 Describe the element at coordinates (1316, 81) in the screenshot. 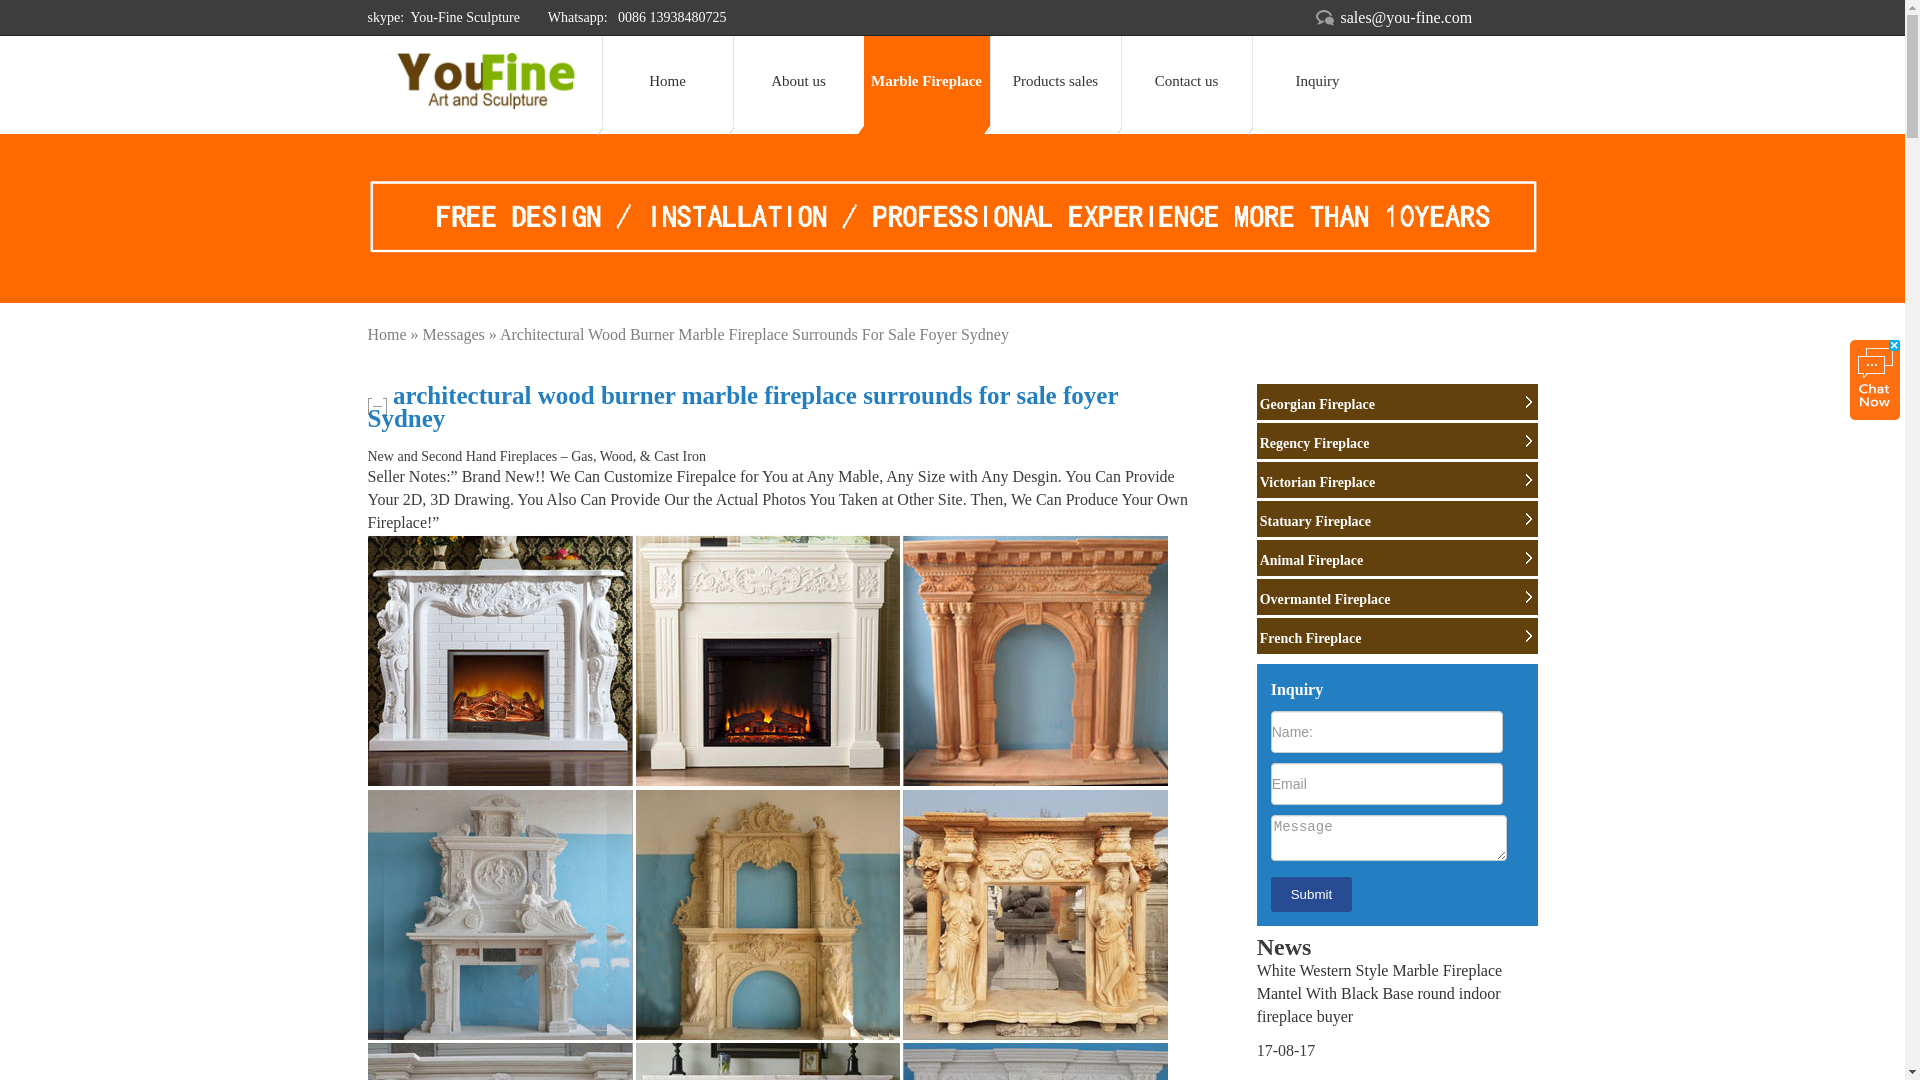

I see `Inquiry` at that location.